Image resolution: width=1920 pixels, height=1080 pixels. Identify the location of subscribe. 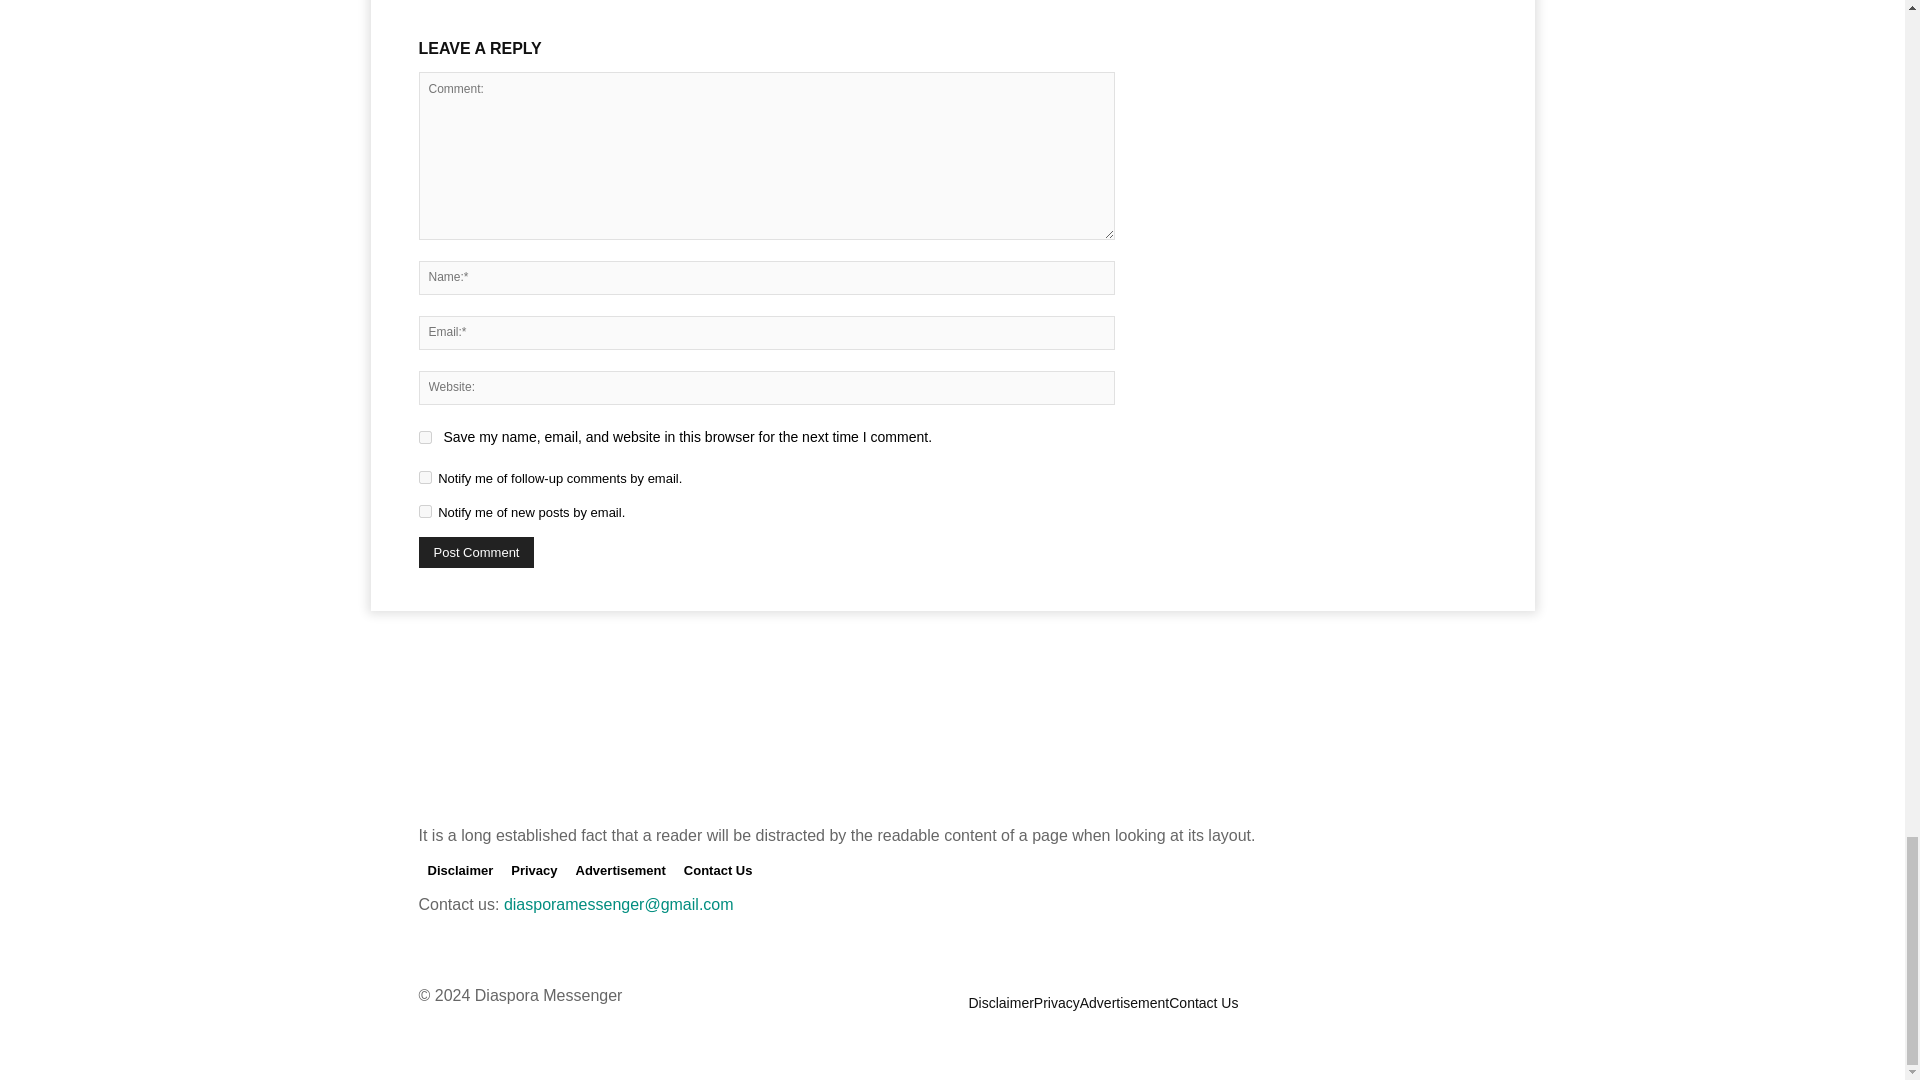
(424, 476).